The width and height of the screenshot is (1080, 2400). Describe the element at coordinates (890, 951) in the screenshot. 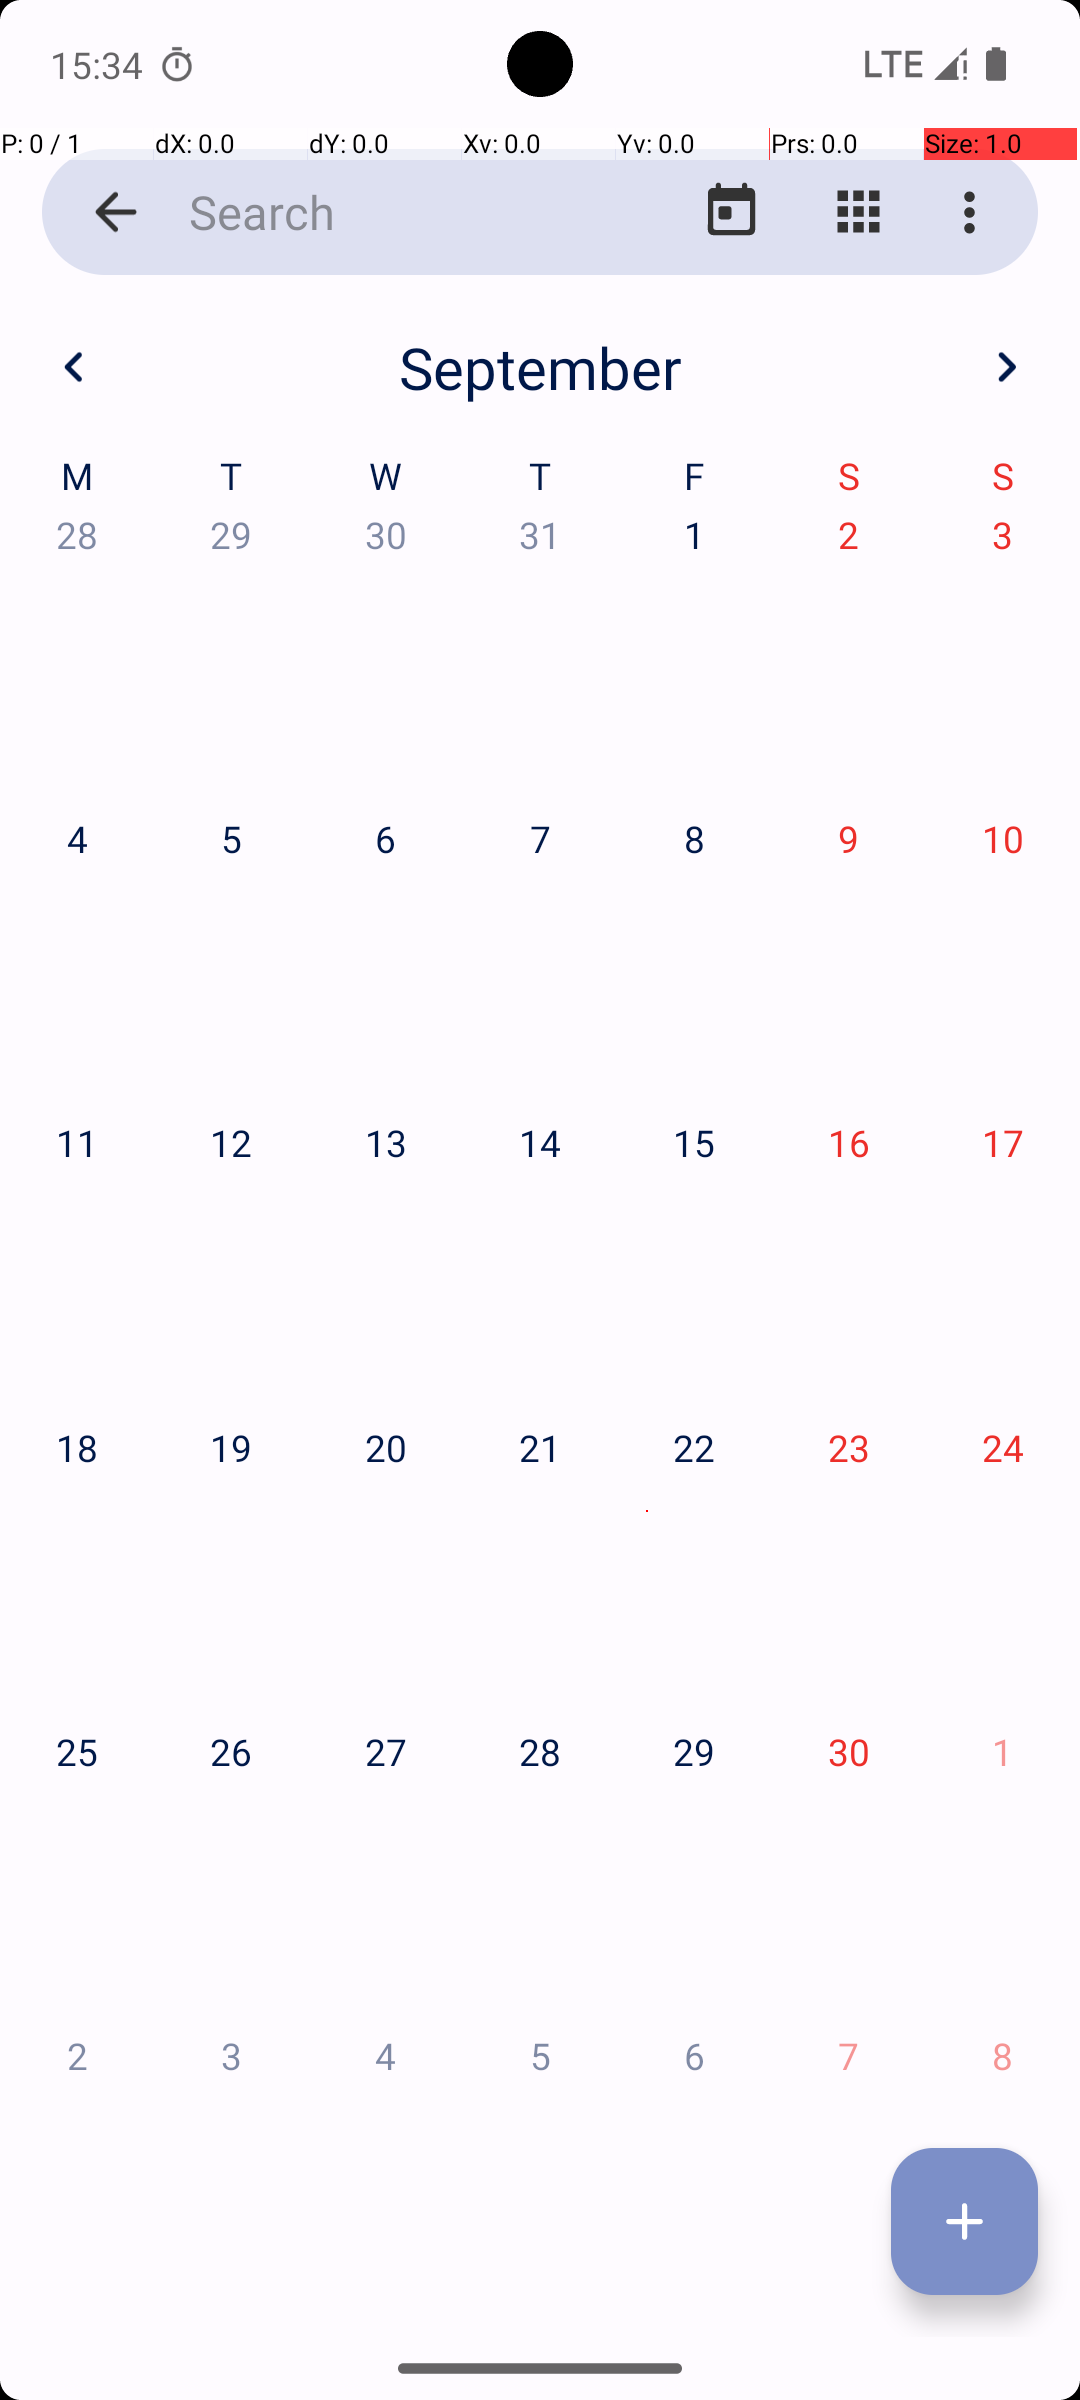

I see `JUNE` at that location.